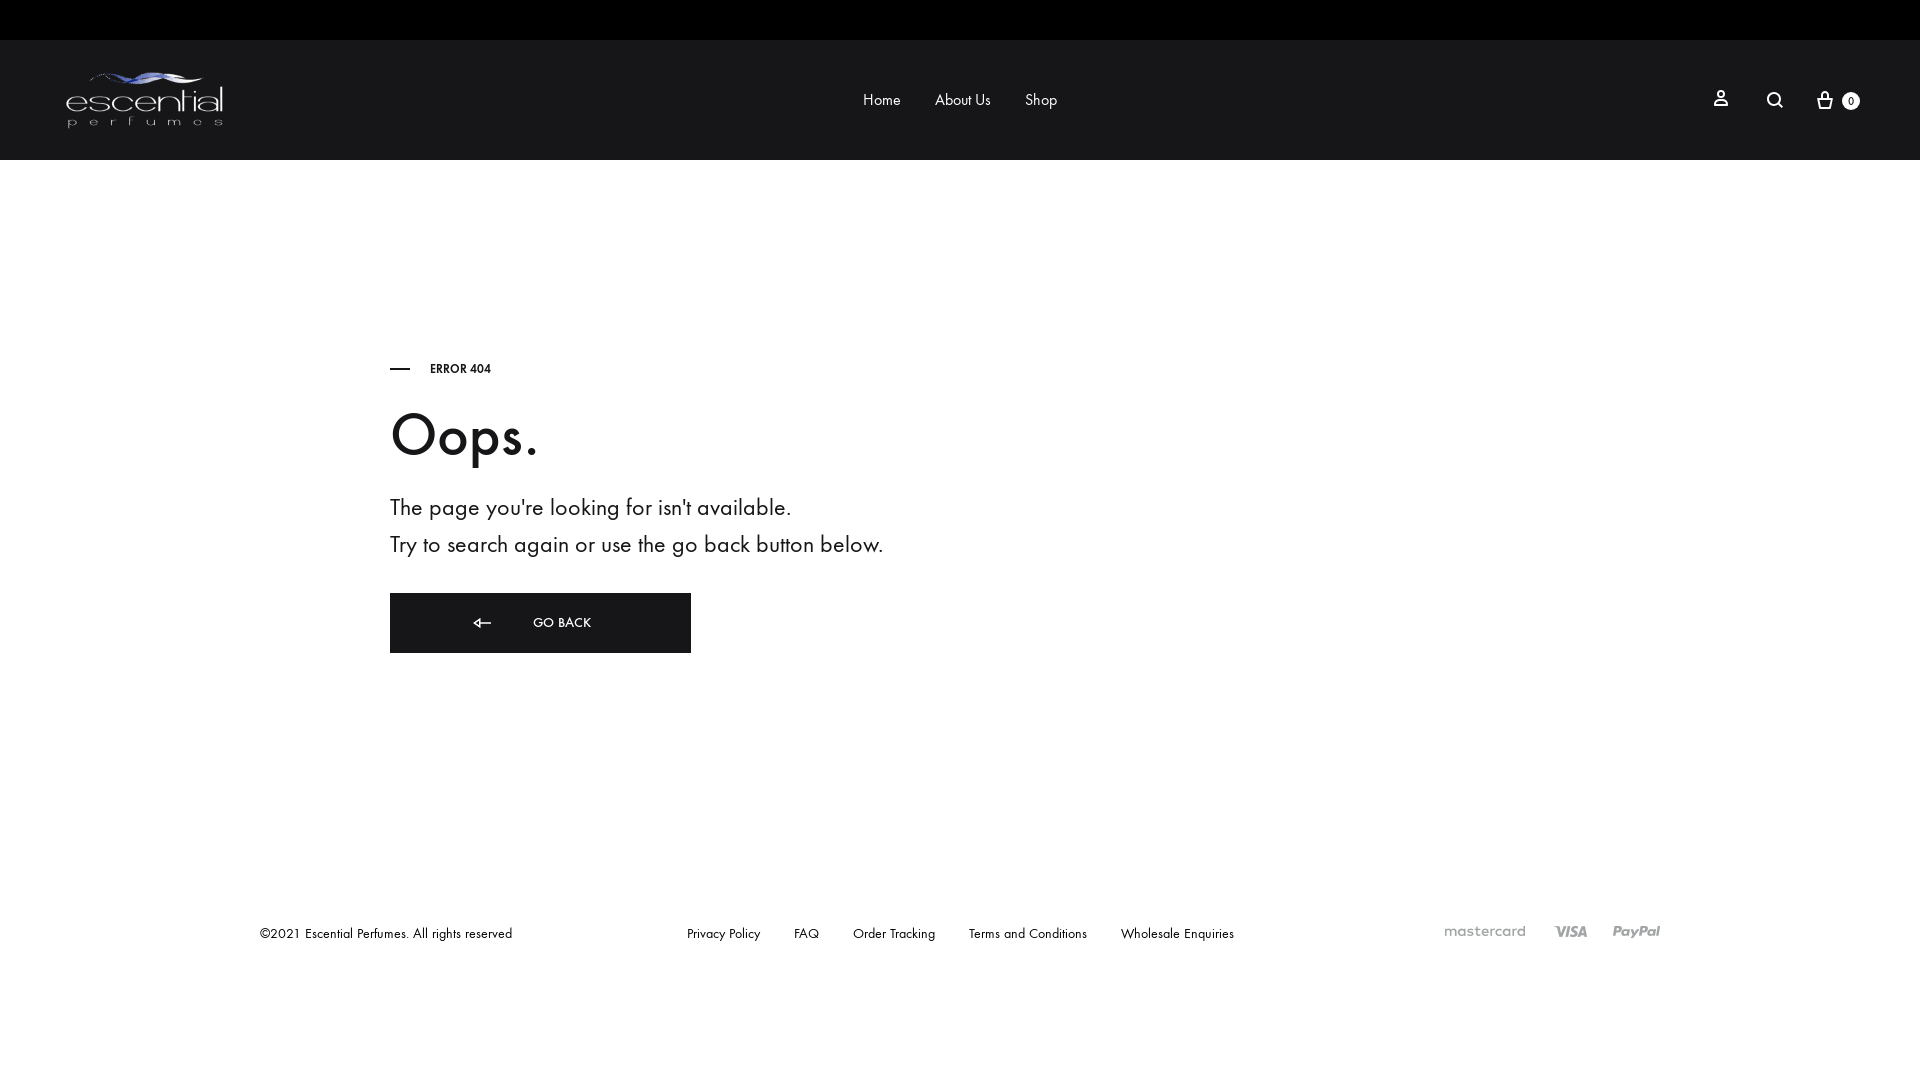 The image size is (1920, 1080). I want to click on FAQ, so click(806, 934).